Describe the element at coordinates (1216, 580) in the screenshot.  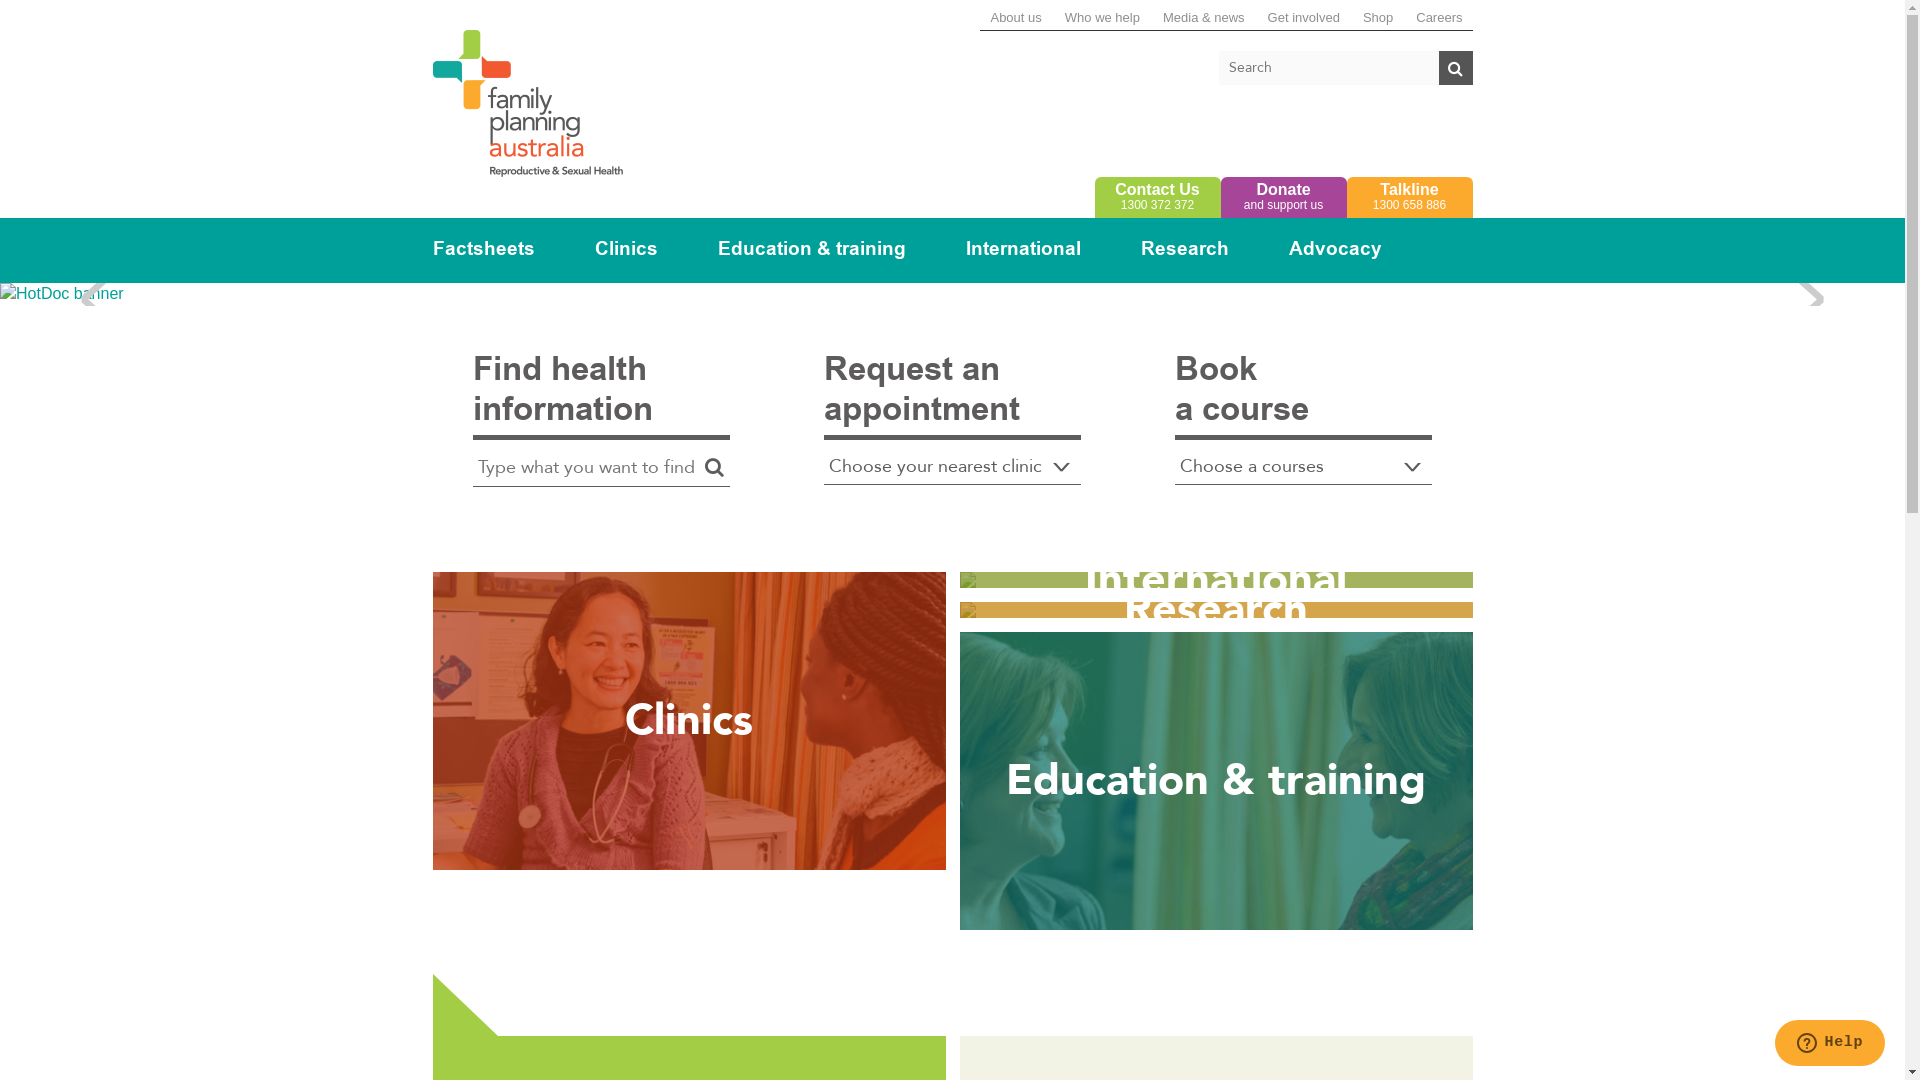
I see `International` at that location.